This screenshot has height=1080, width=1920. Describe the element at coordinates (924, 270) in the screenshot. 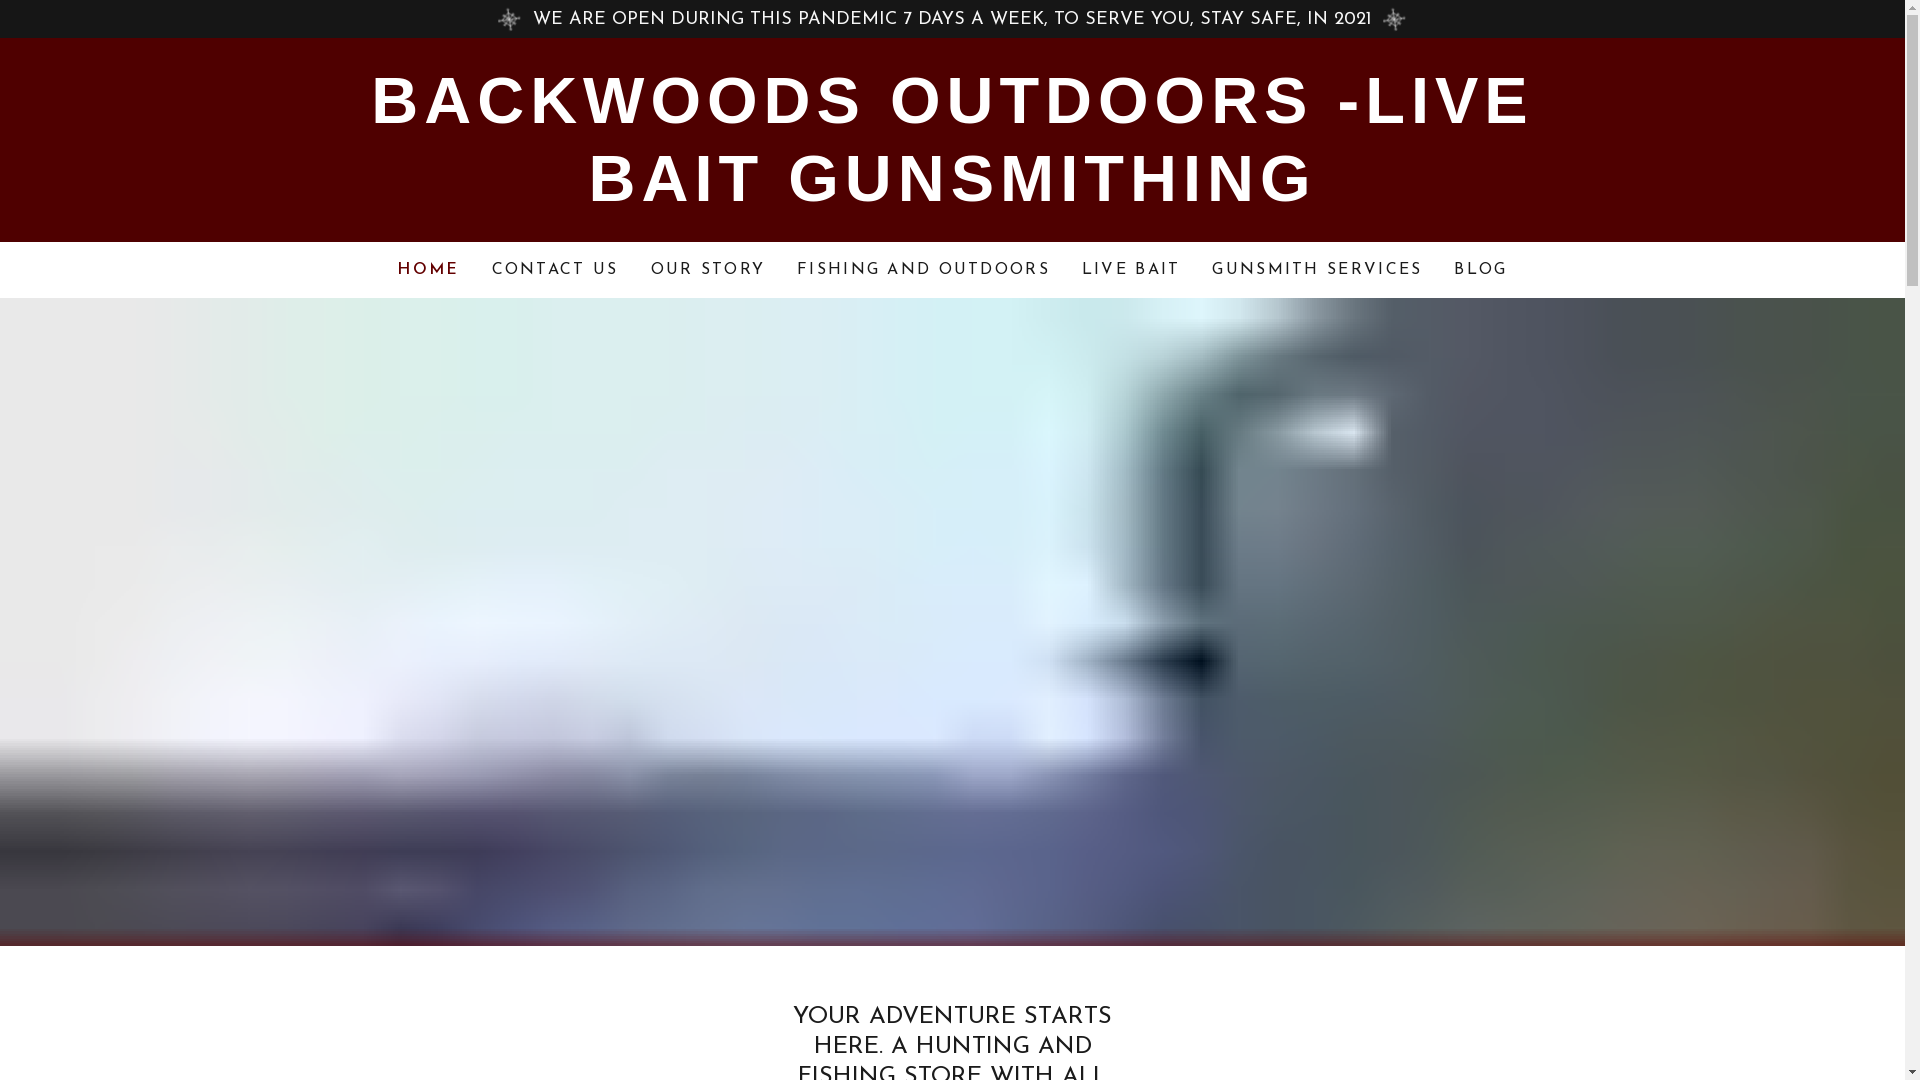

I see `FISHING AND OUTDOORS` at that location.